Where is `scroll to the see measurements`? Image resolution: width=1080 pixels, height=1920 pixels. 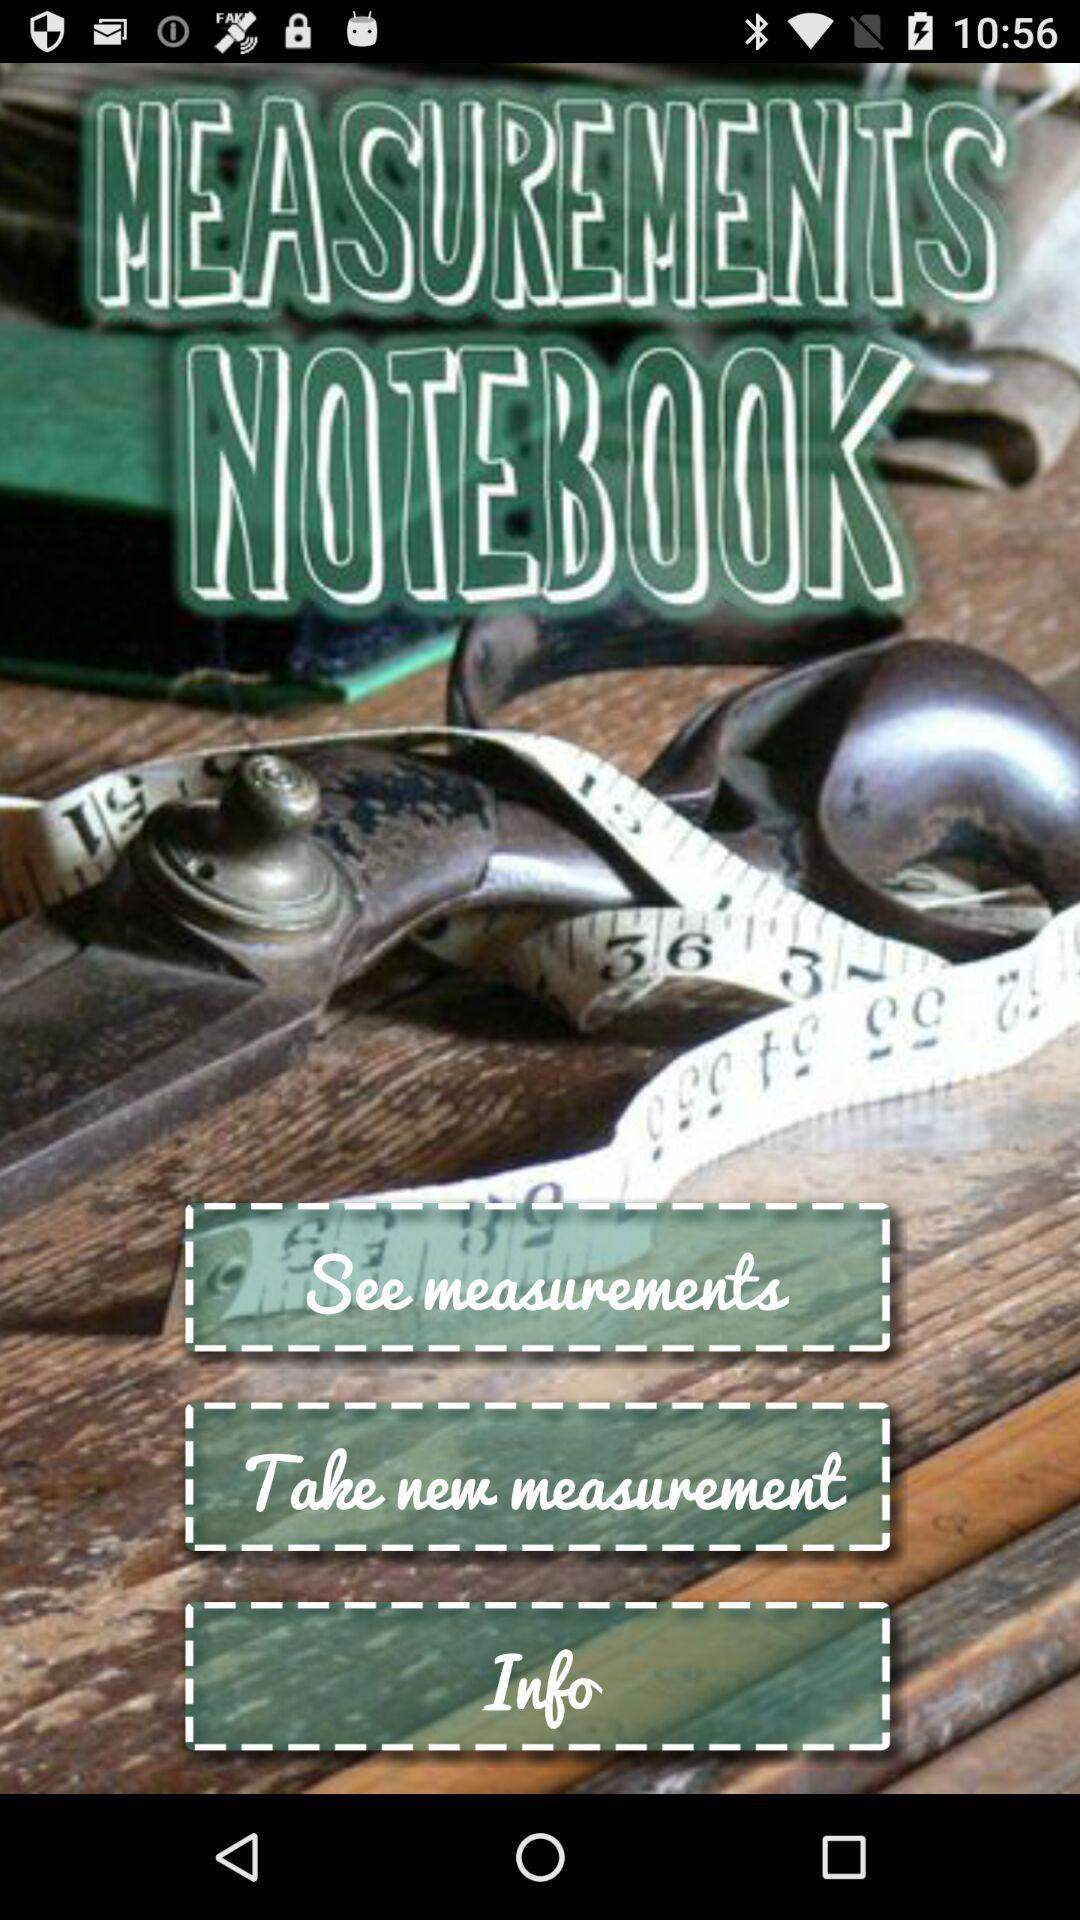 scroll to the see measurements is located at coordinates (540, 1282).